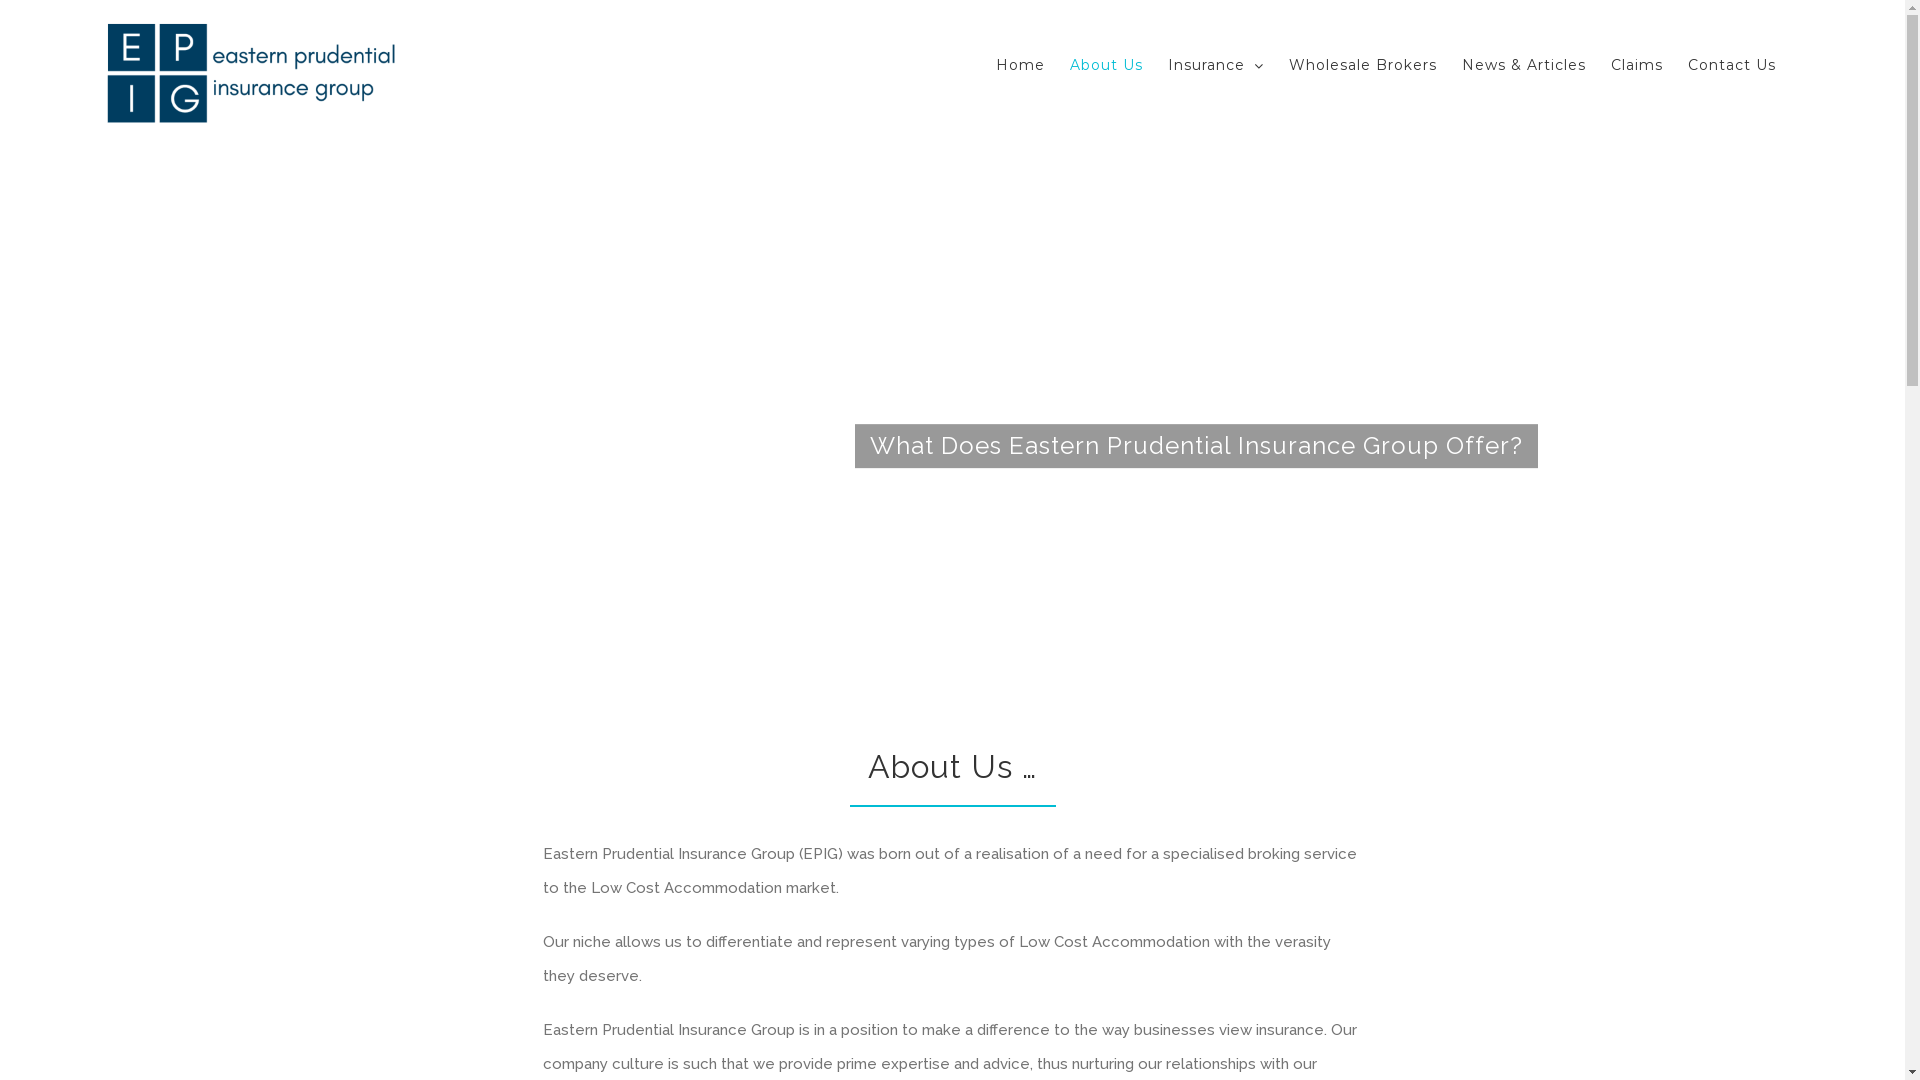  I want to click on Insurance, so click(1216, 65).